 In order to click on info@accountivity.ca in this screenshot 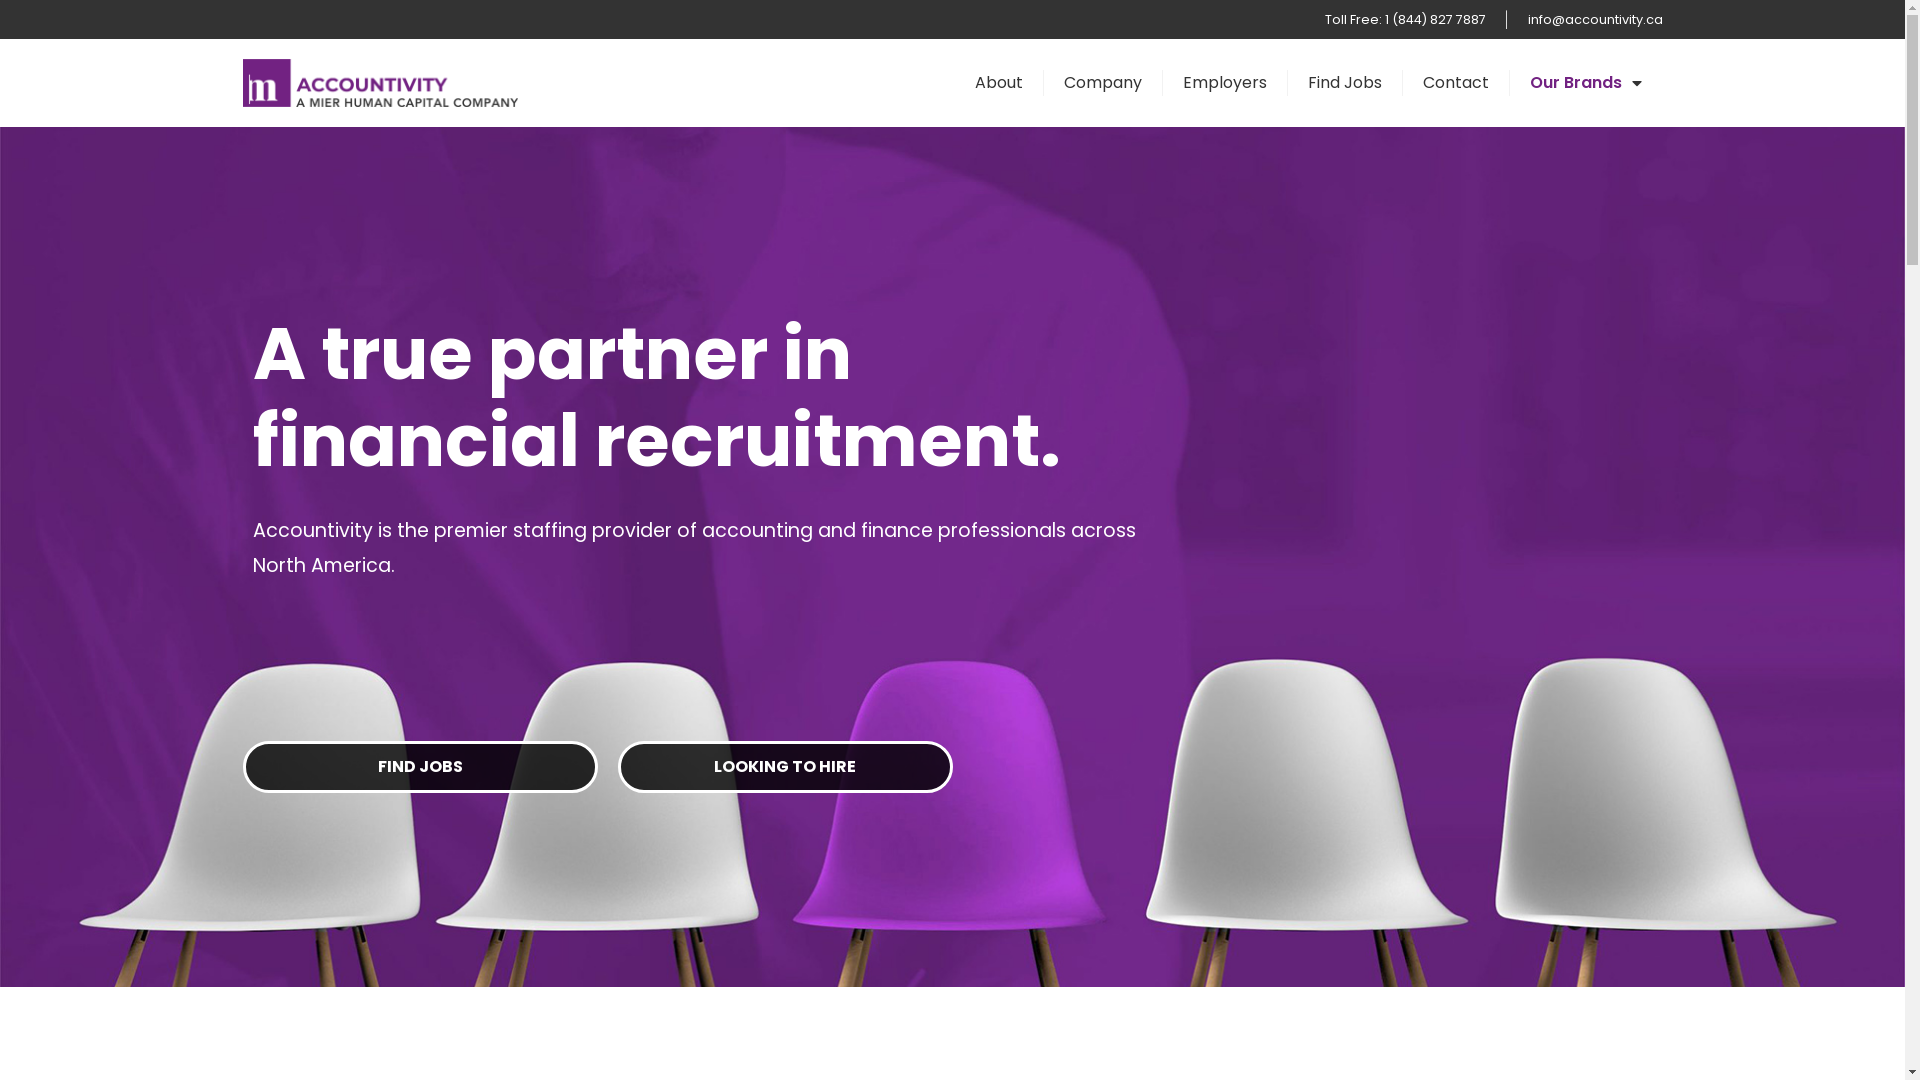, I will do `click(1596, 20)`.